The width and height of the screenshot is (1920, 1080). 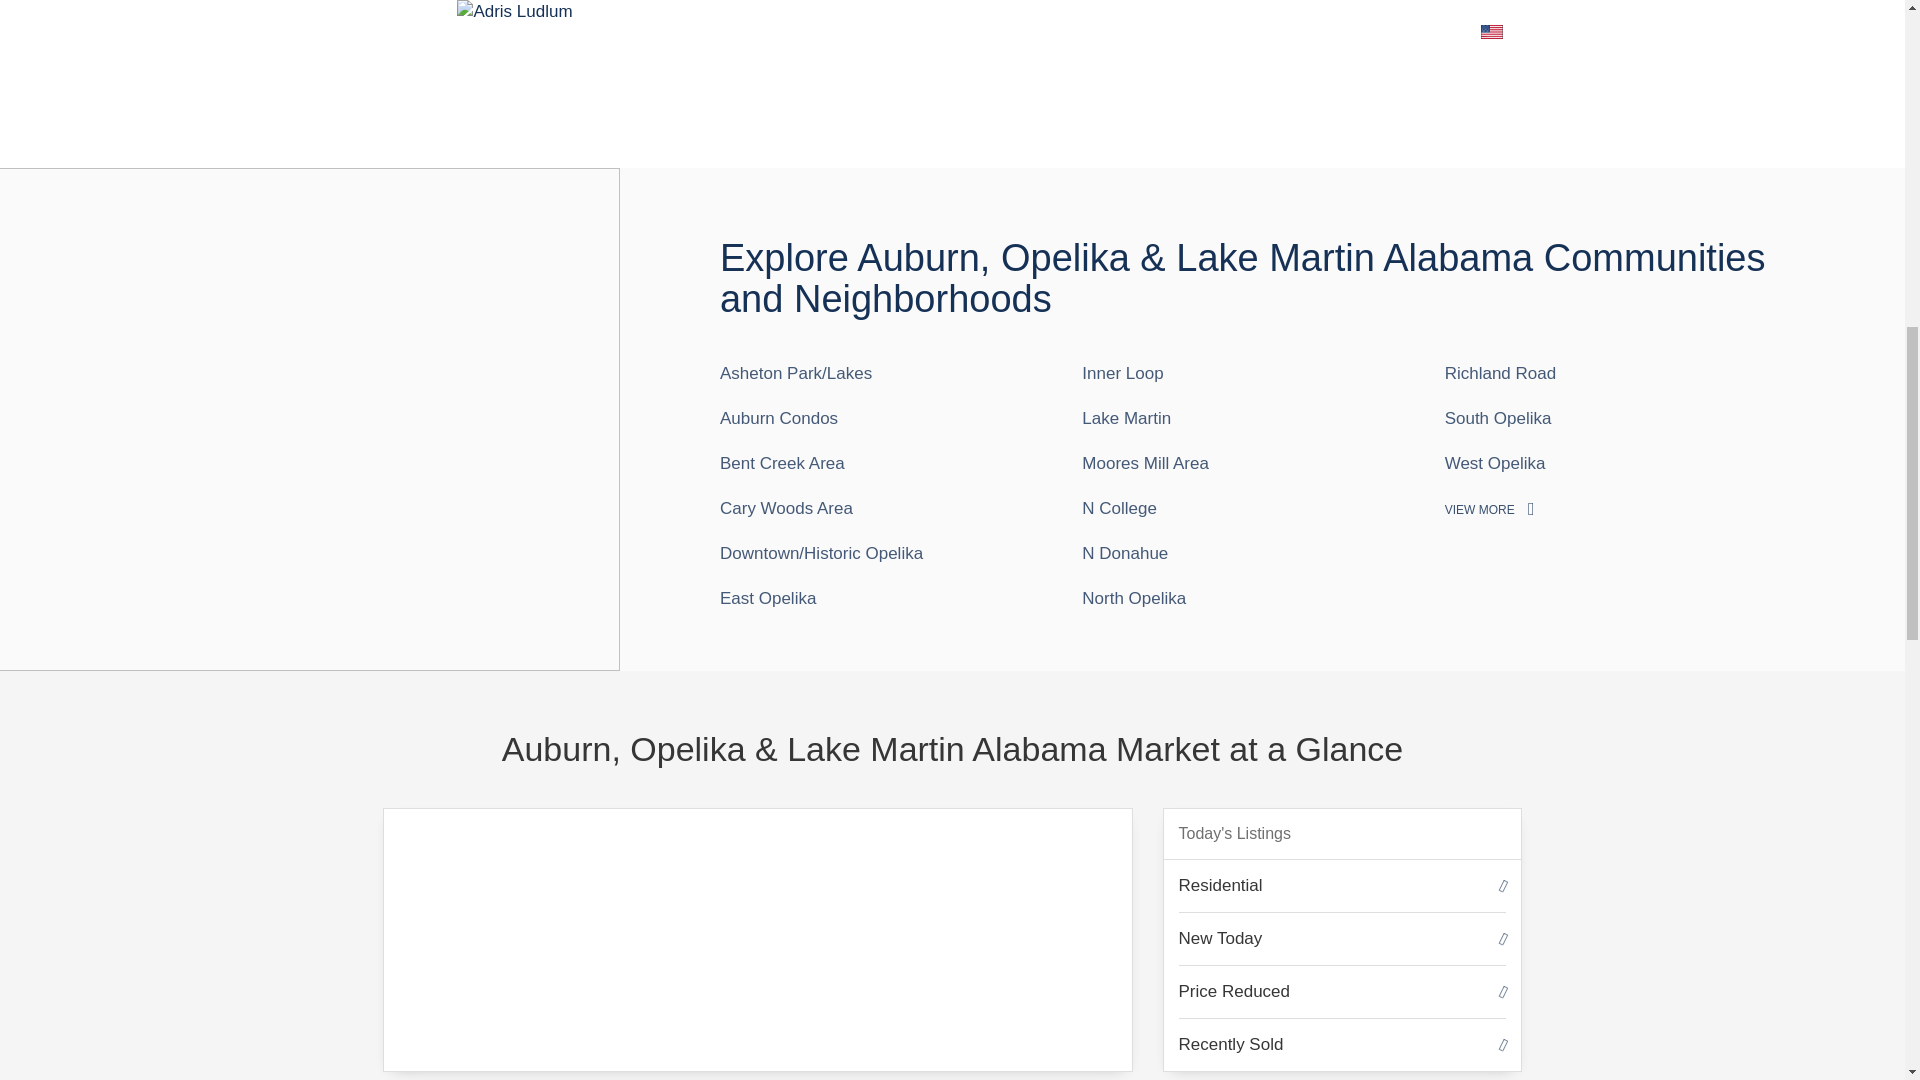 What do you see at coordinates (1122, 373) in the screenshot?
I see `View Inner Loop` at bounding box center [1122, 373].